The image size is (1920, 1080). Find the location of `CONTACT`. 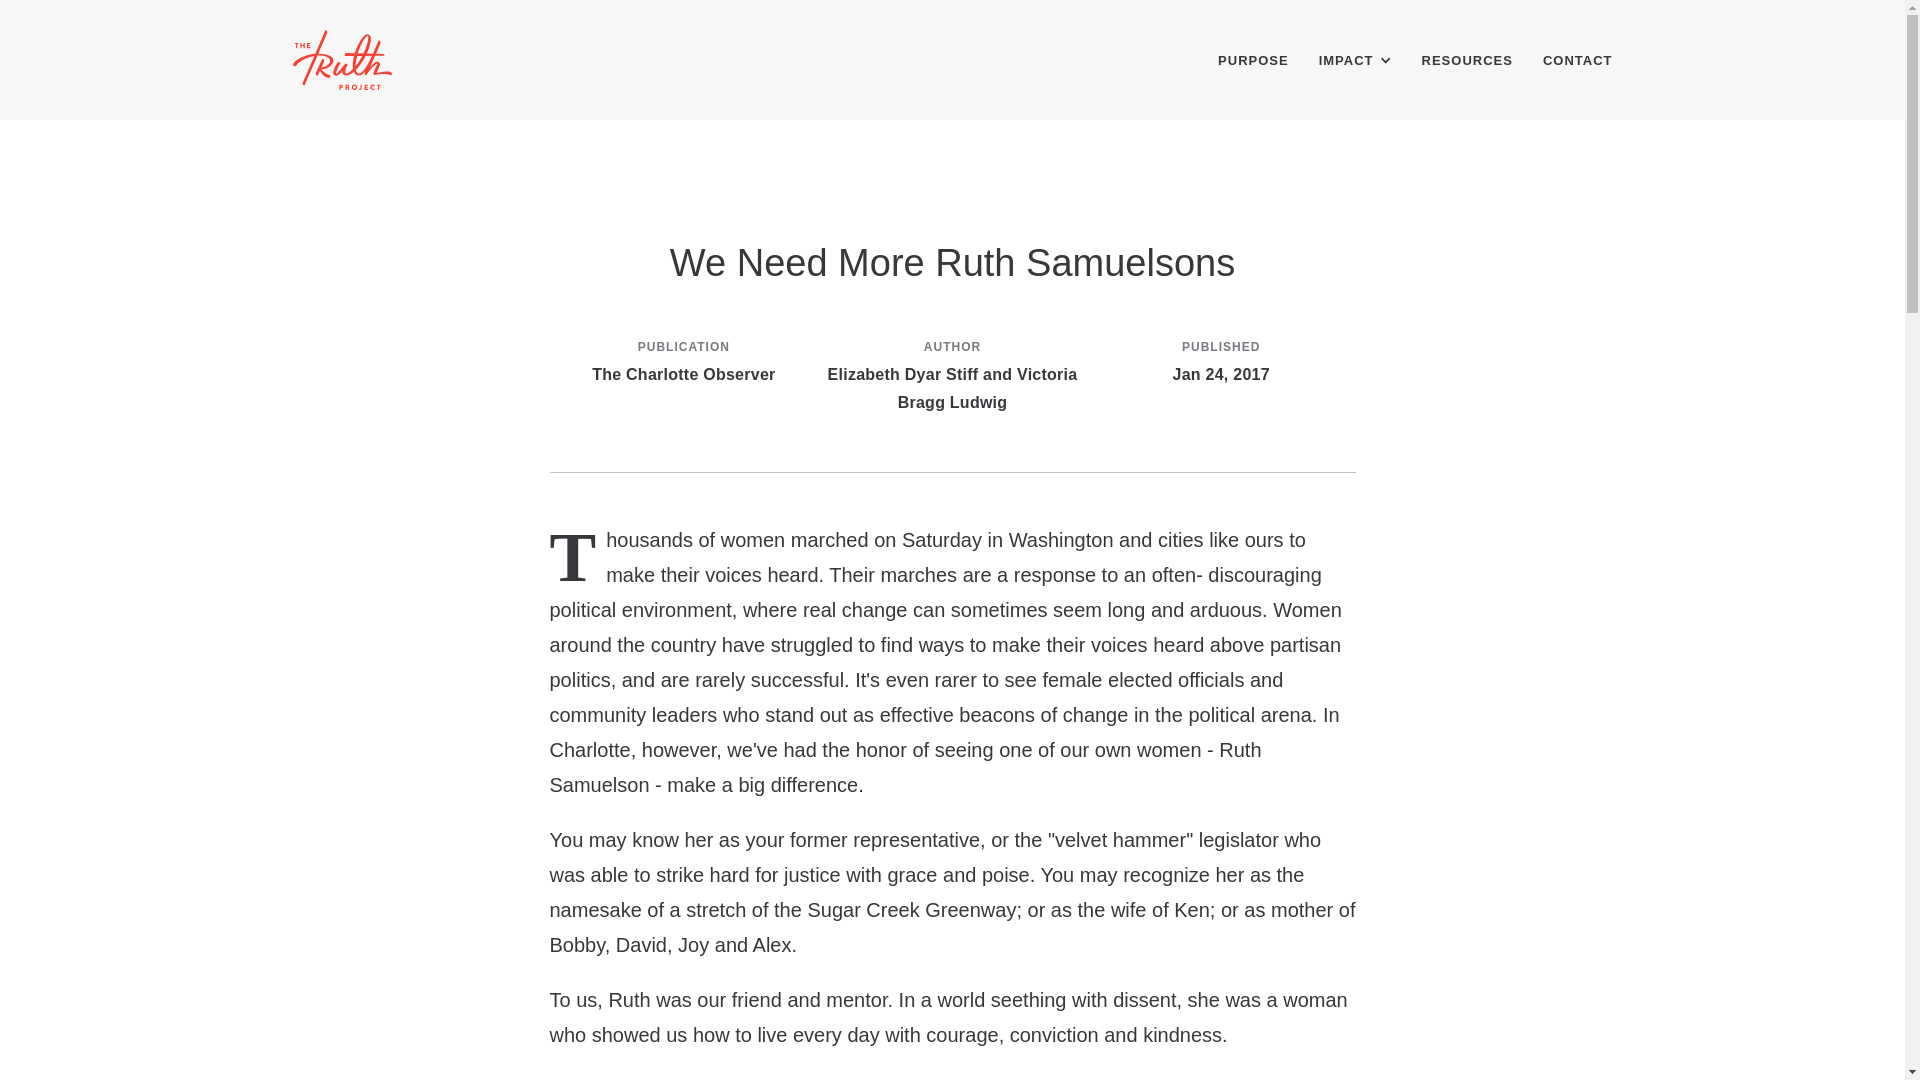

CONTACT is located at coordinates (1578, 60).